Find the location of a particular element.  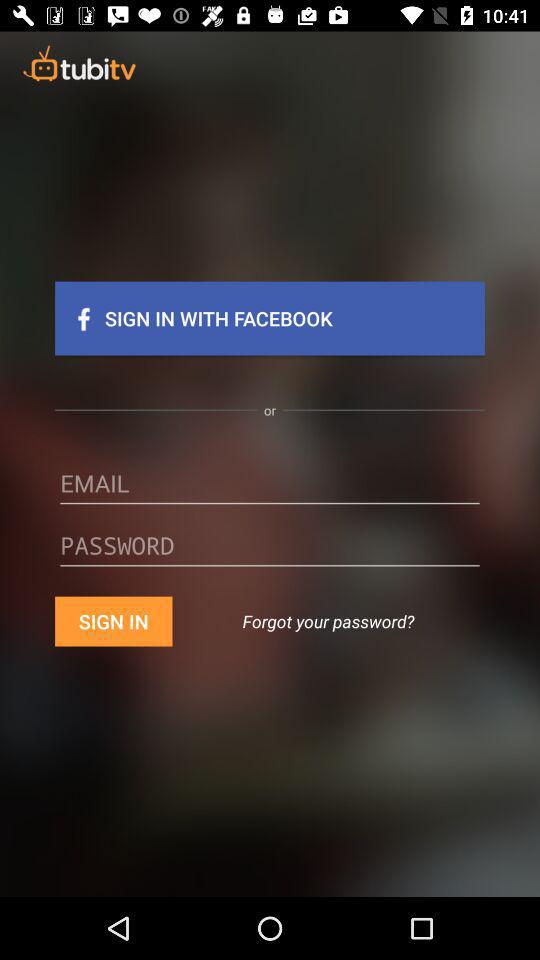

open item below or is located at coordinates (270, 490).